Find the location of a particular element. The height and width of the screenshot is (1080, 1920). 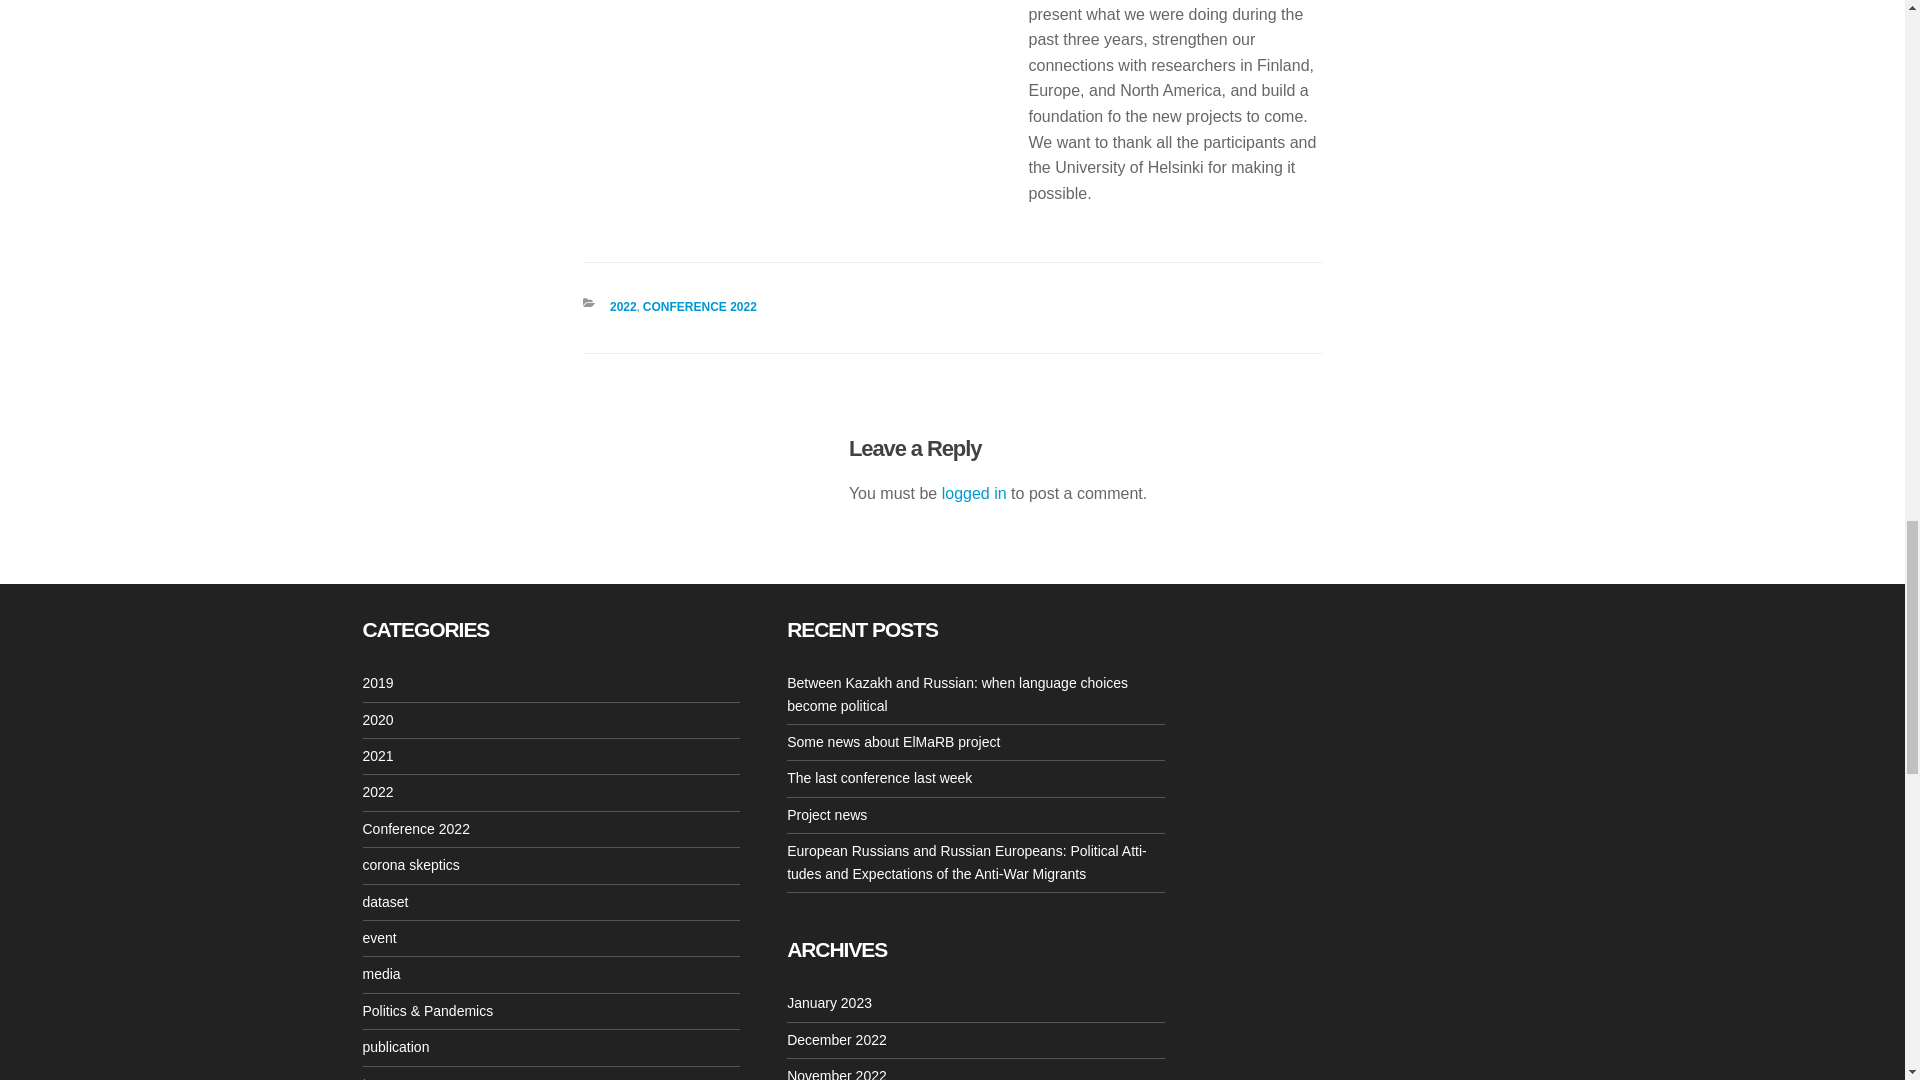

event is located at coordinates (378, 938).